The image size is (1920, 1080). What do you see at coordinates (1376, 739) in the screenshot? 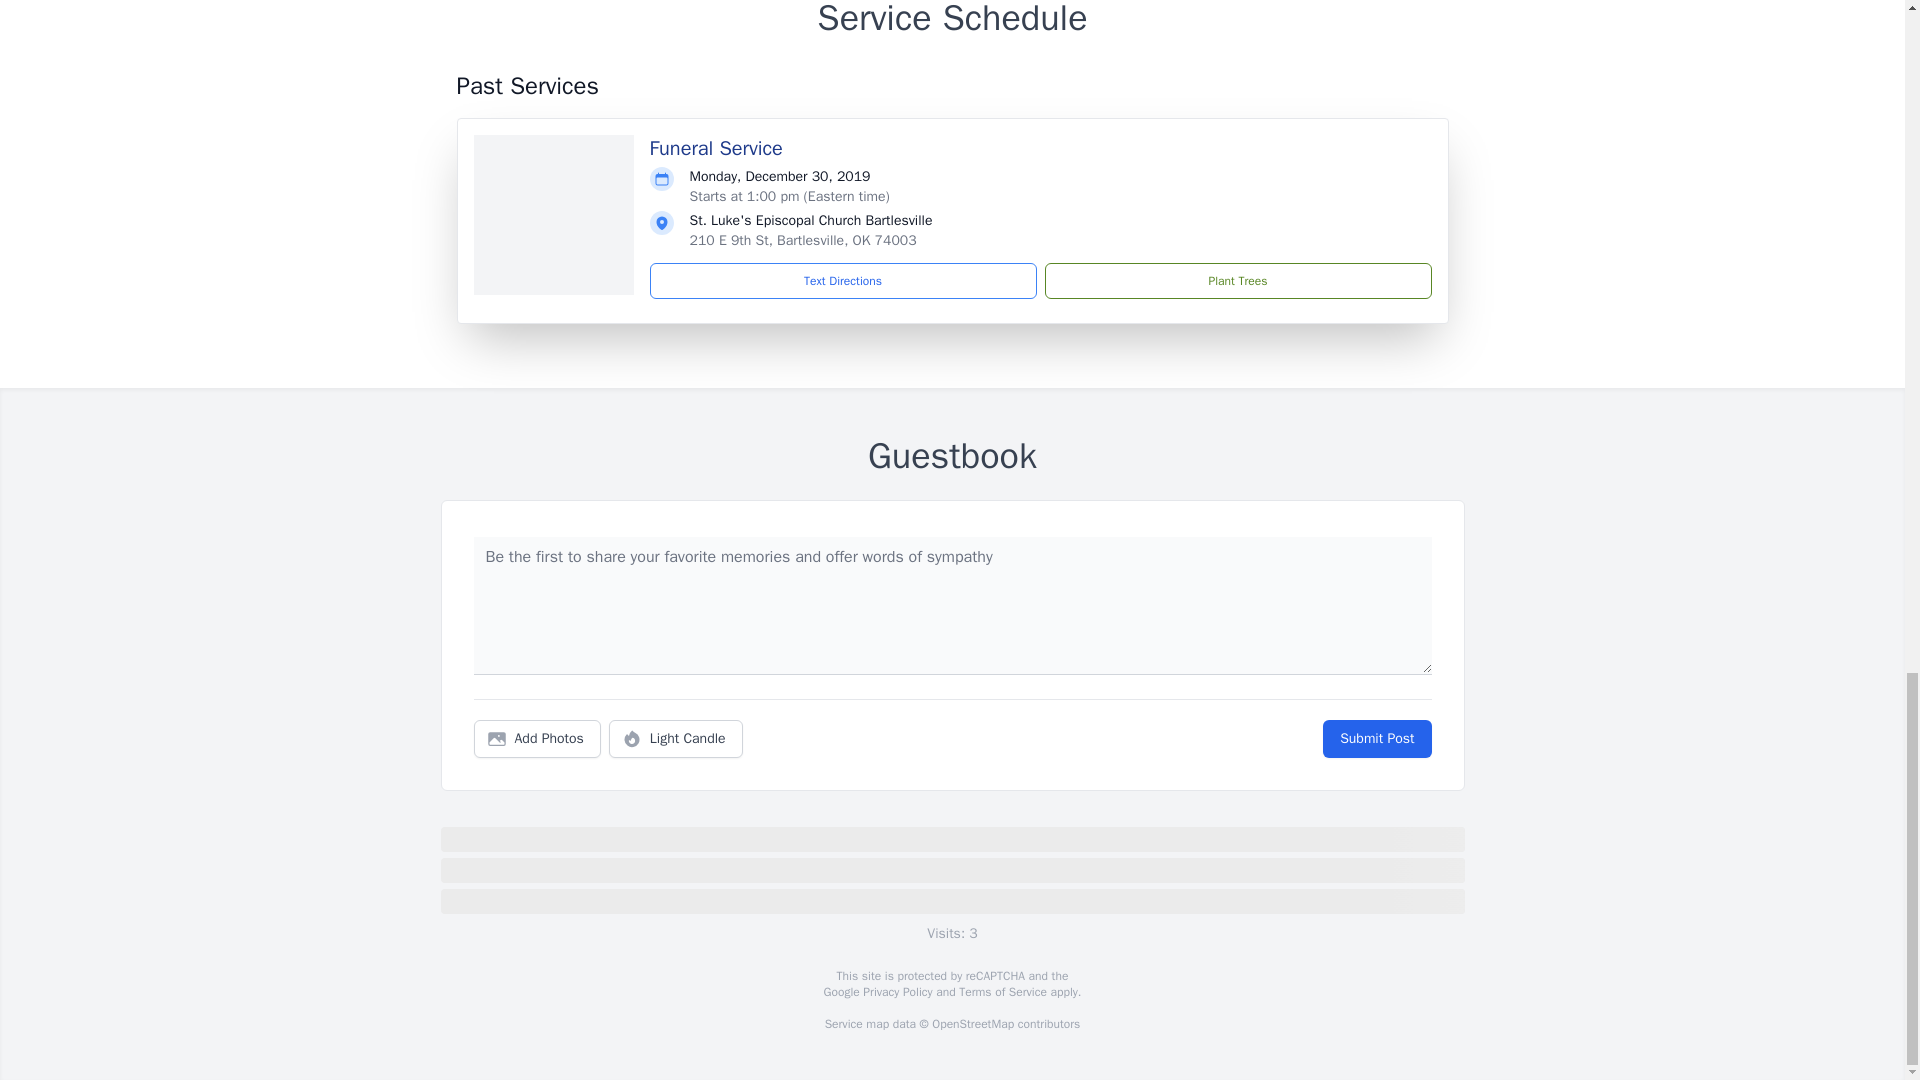
I see `Submit Post` at bounding box center [1376, 739].